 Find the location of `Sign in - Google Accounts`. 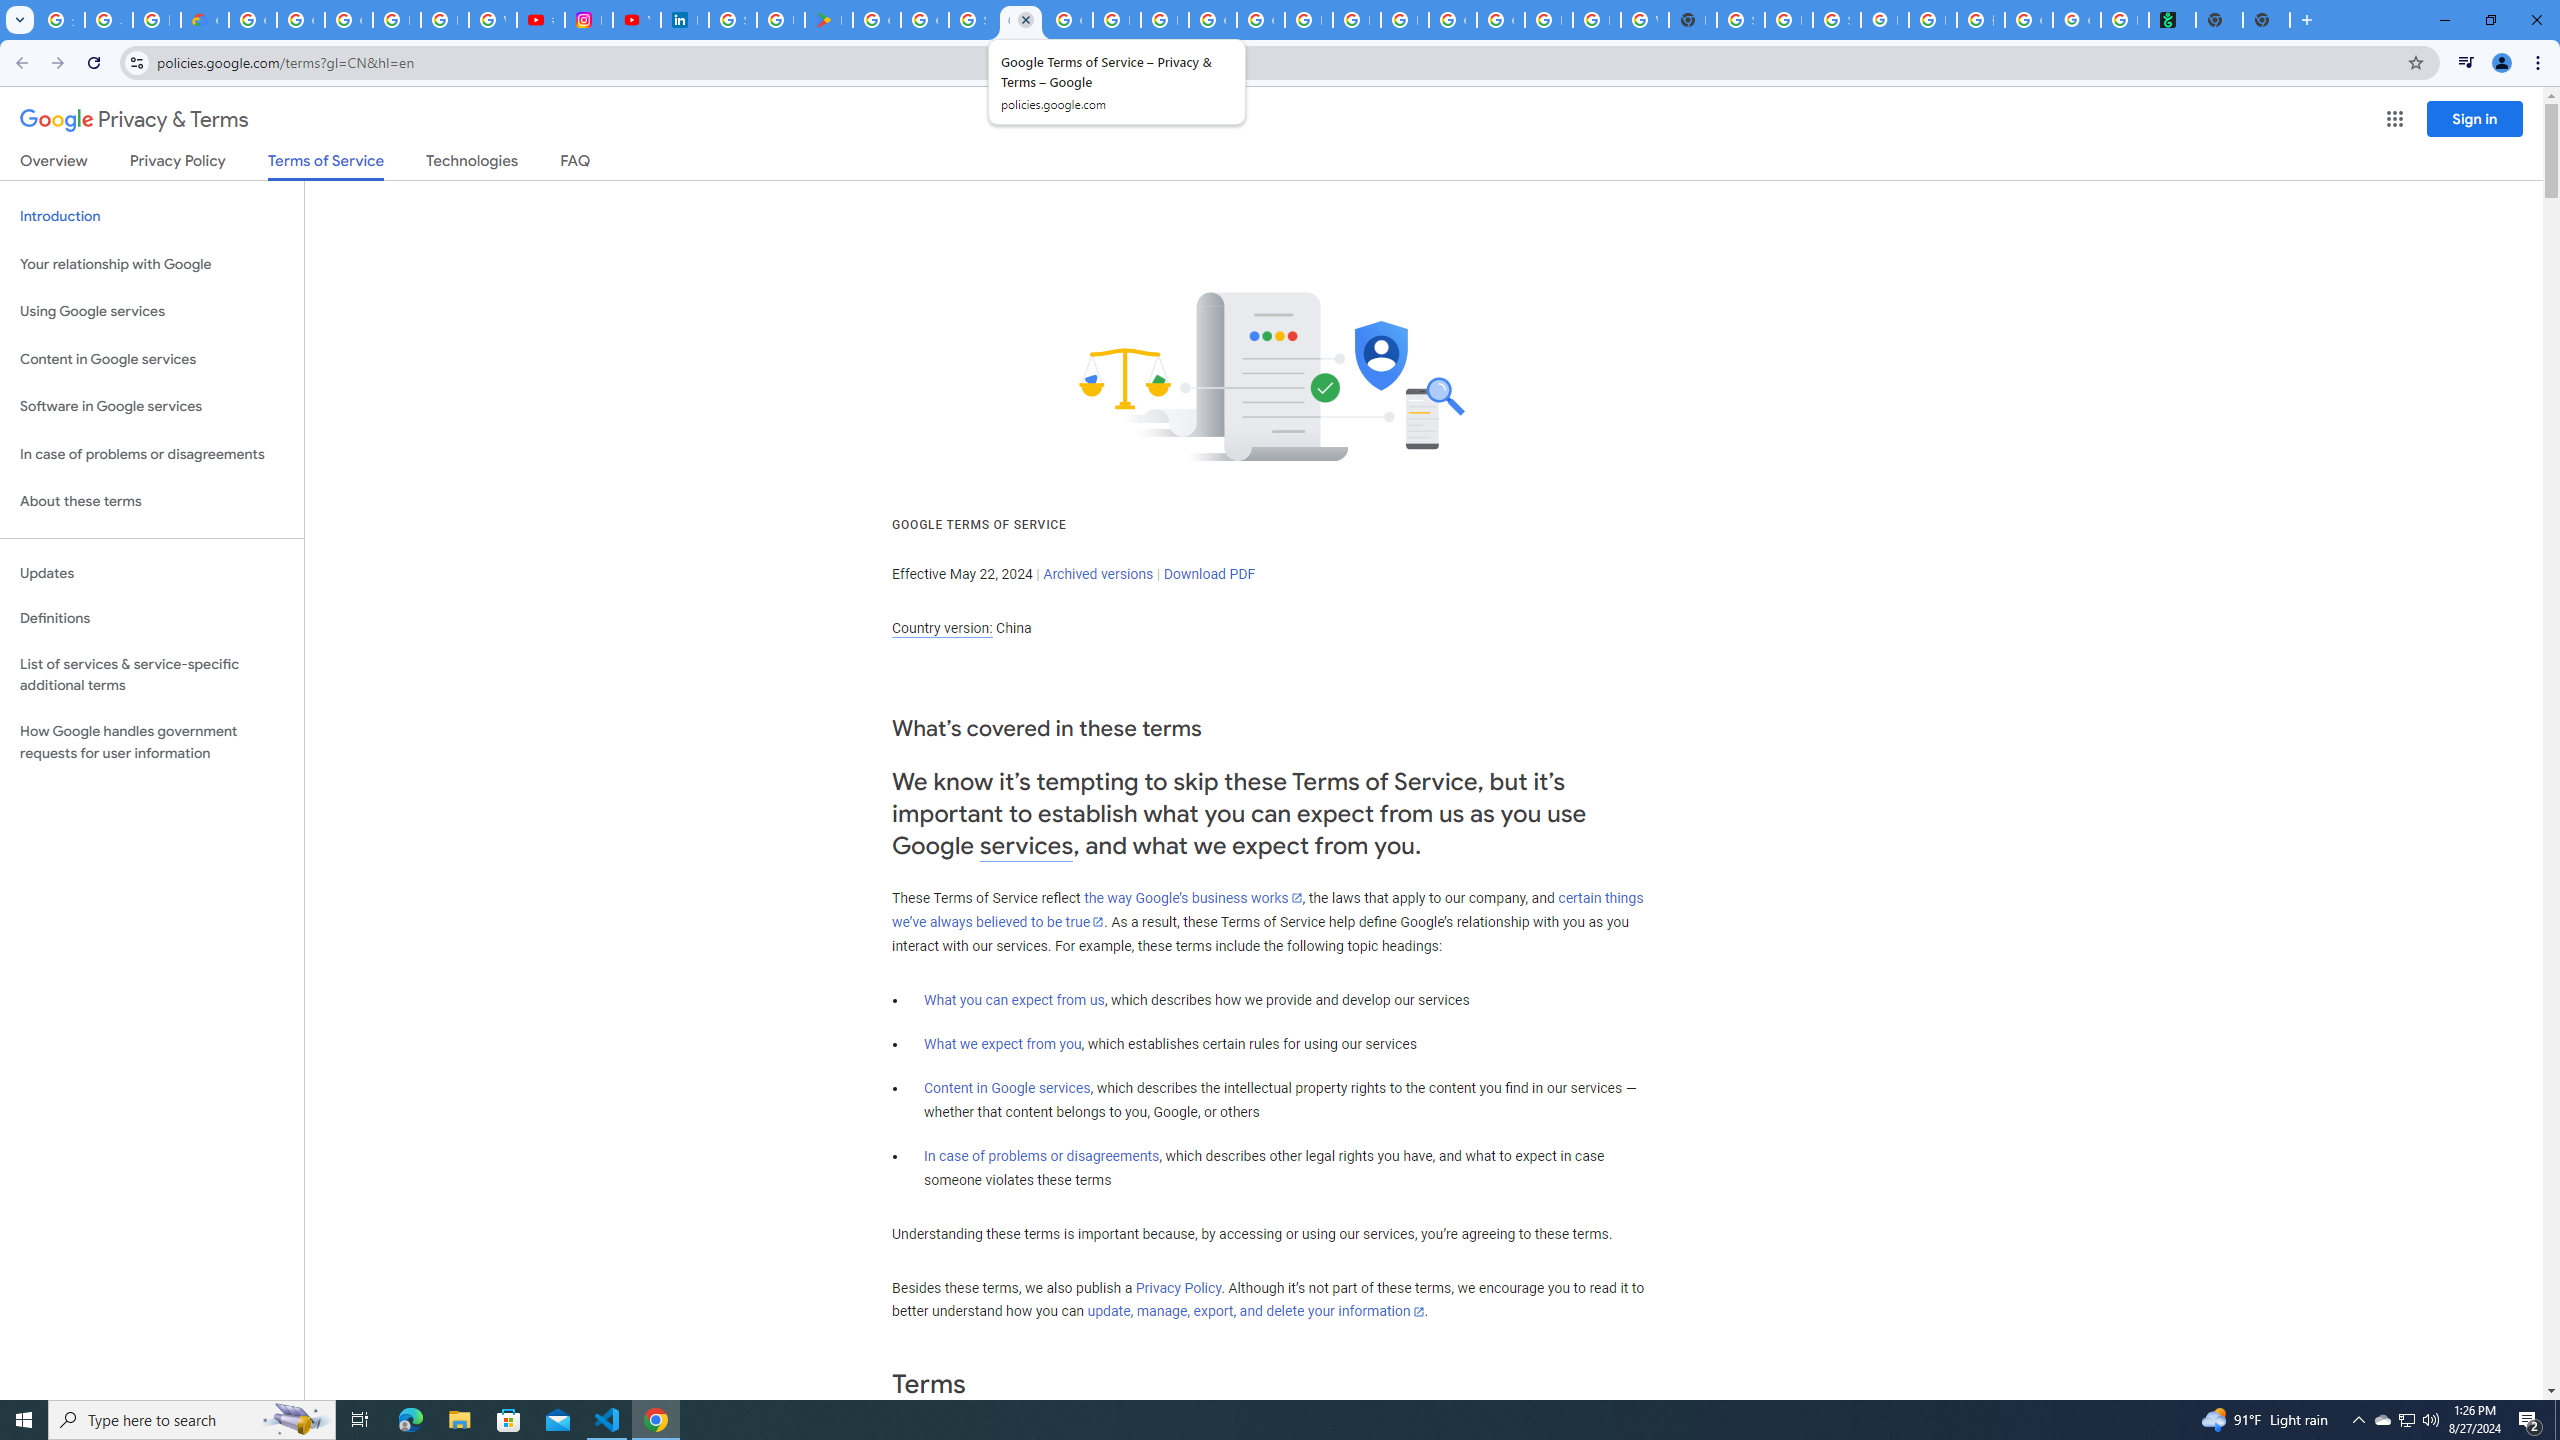

Sign in - Google Accounts is located at coordinates (732, 20).